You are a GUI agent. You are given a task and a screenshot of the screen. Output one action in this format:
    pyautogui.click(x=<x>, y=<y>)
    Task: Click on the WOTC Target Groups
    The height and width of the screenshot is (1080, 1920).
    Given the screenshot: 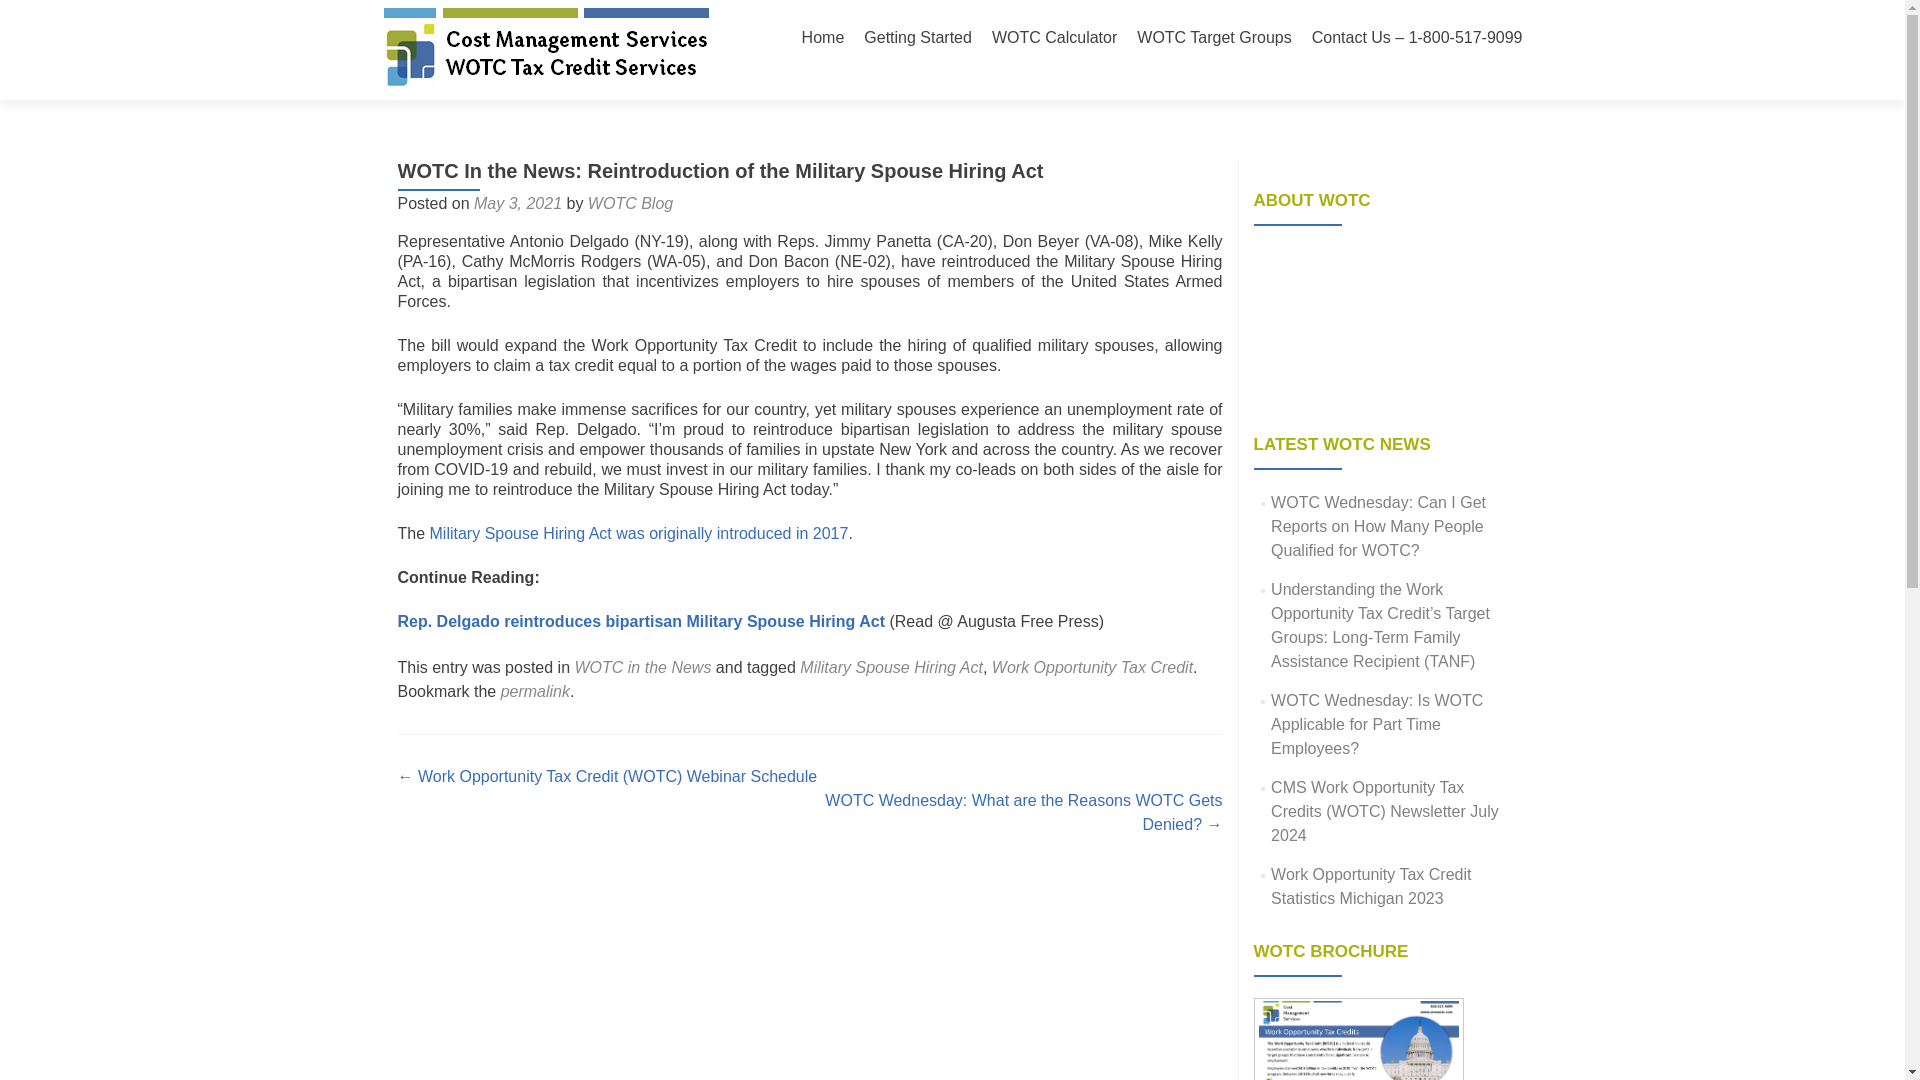 What is the action you would take?
    pyautogui.click(x=1213, y=38)
    